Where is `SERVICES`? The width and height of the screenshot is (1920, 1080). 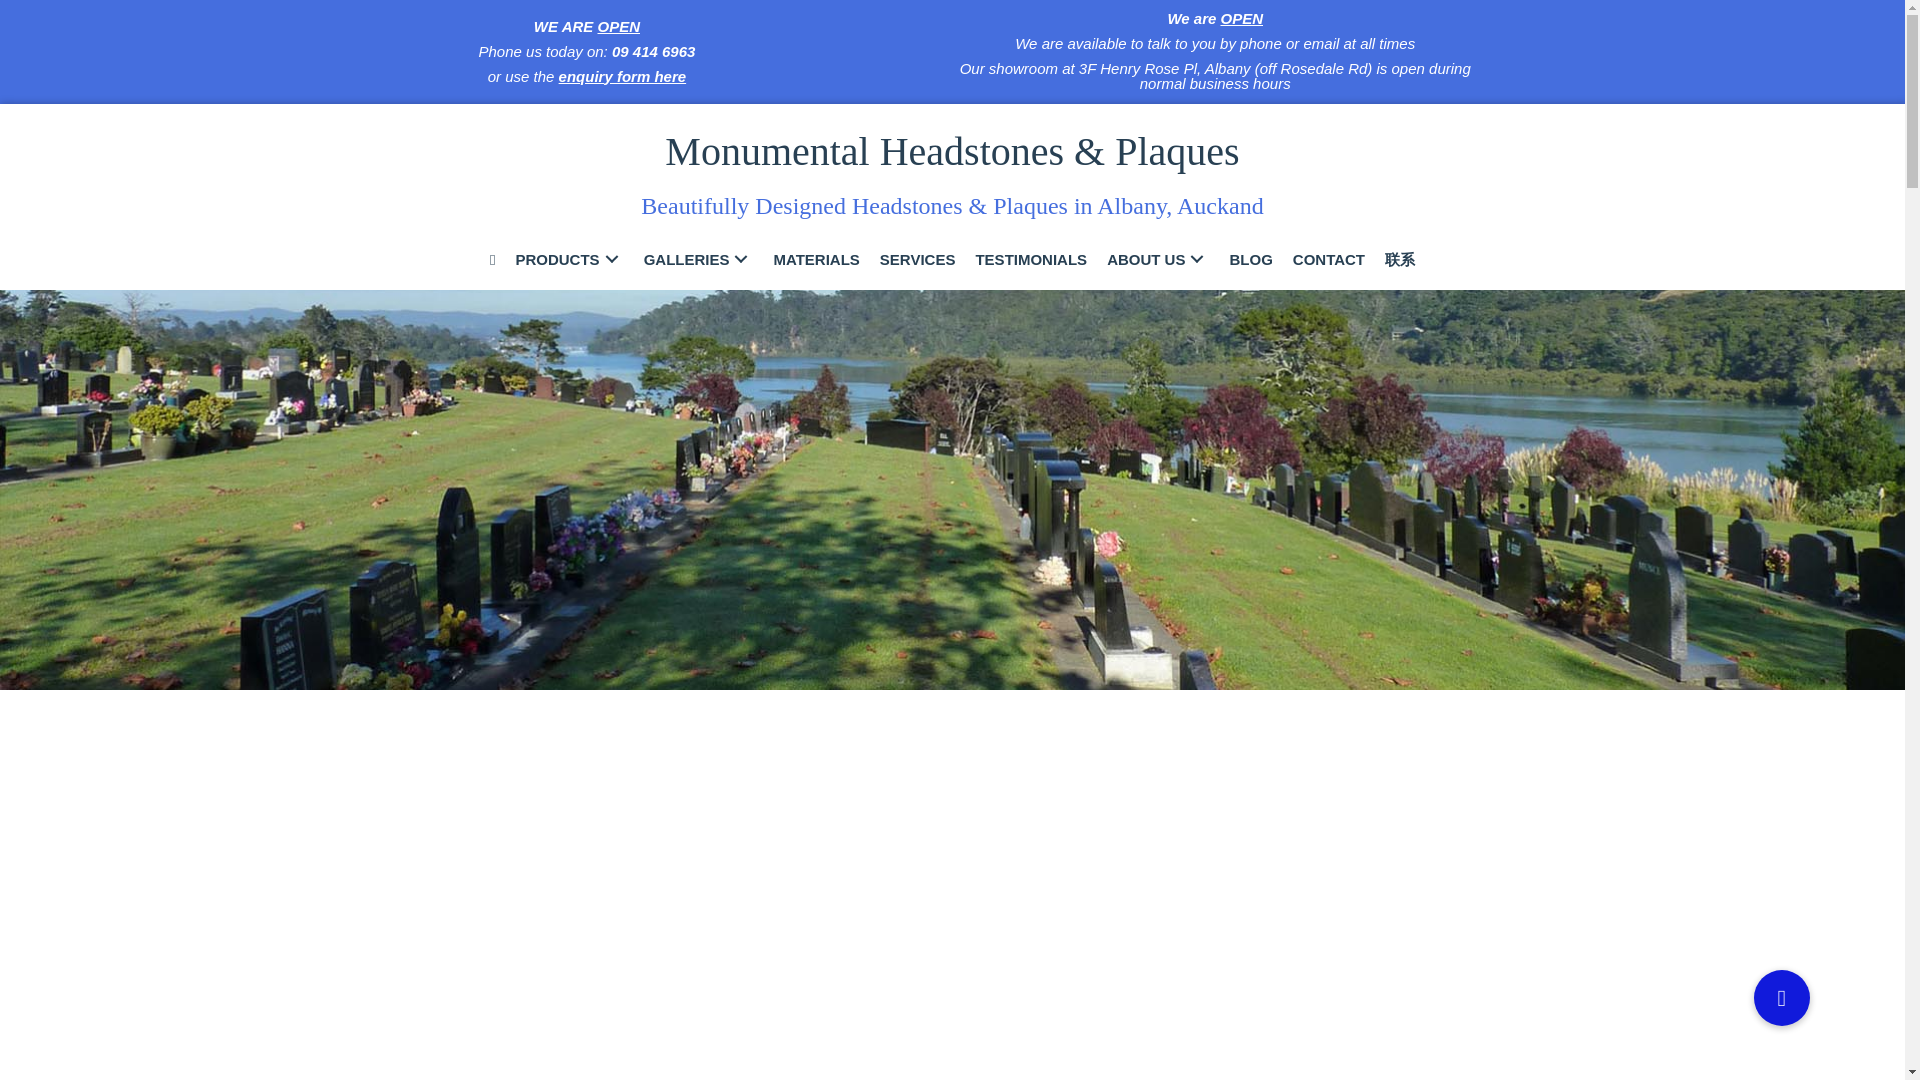 SERVICES is located at coordinates (917, 259).